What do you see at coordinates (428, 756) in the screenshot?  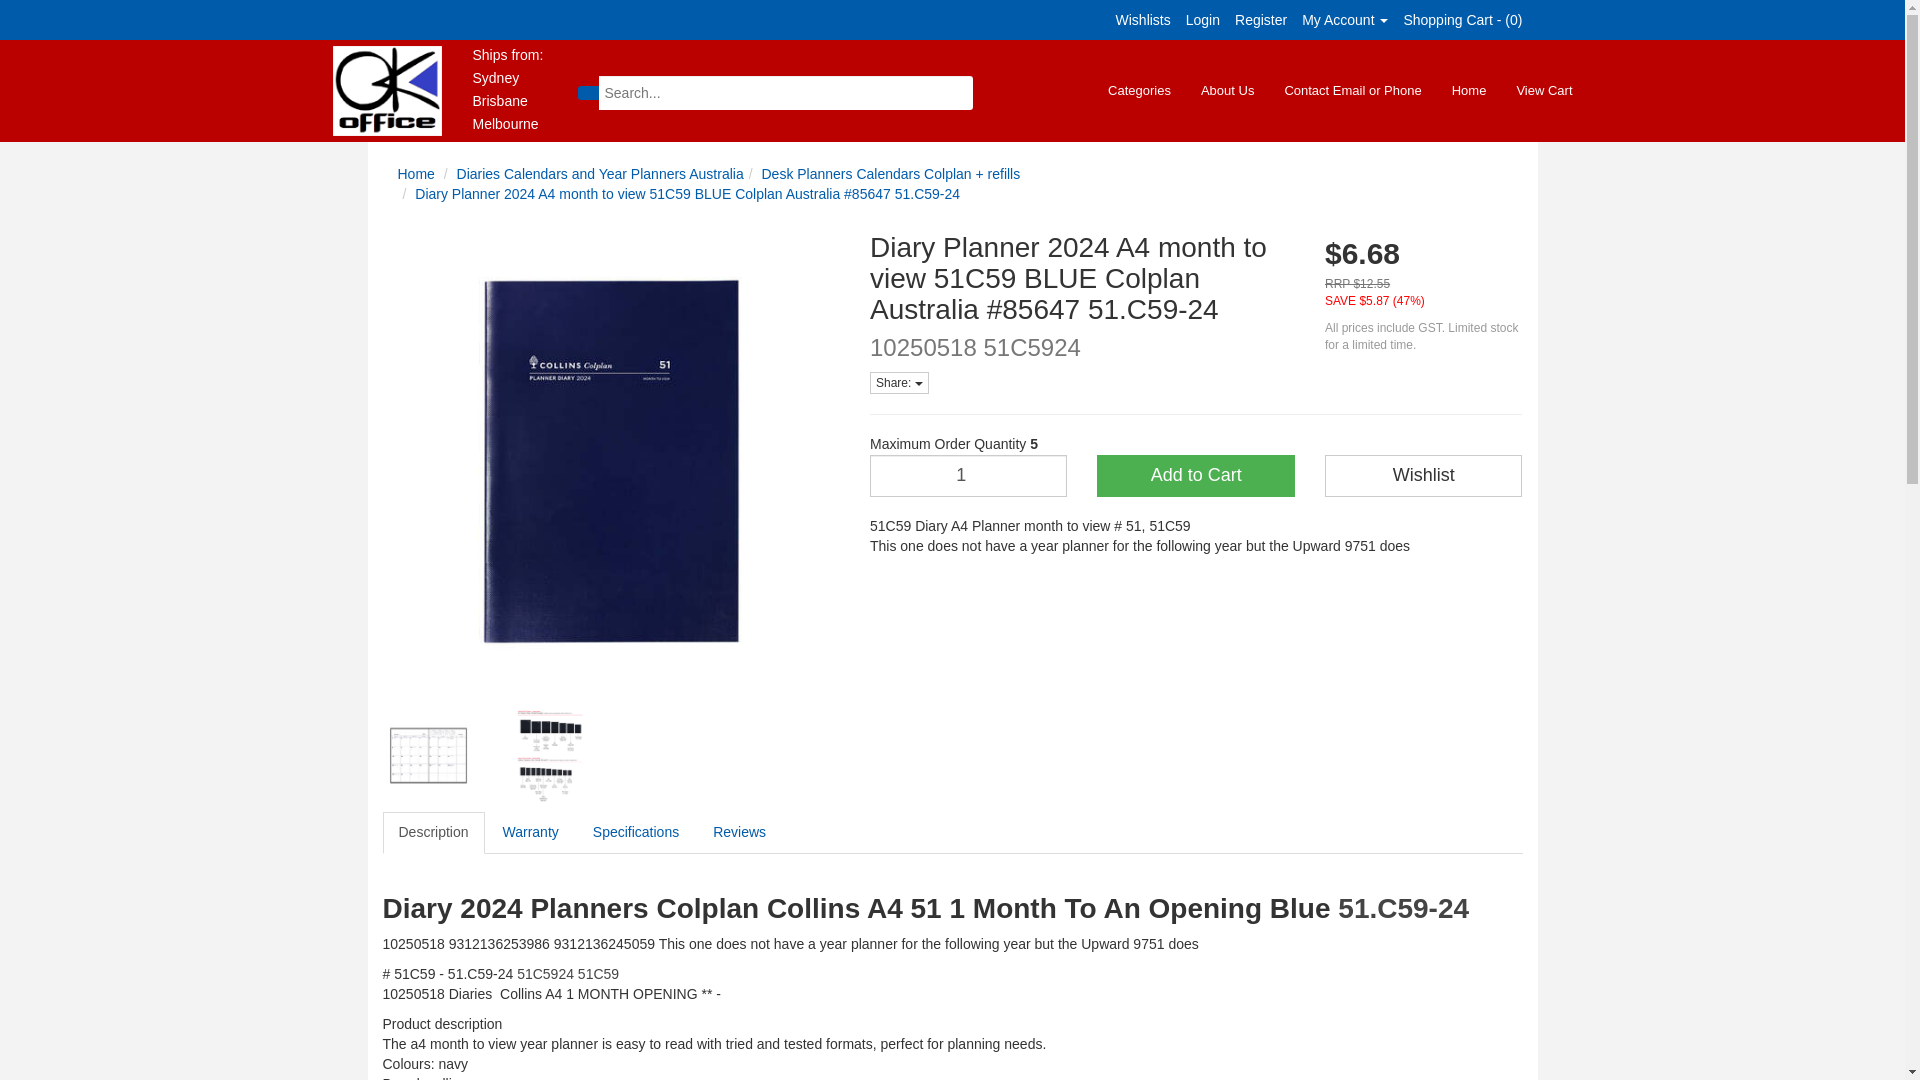 I see `Large View` at bounding box center [428, 756].